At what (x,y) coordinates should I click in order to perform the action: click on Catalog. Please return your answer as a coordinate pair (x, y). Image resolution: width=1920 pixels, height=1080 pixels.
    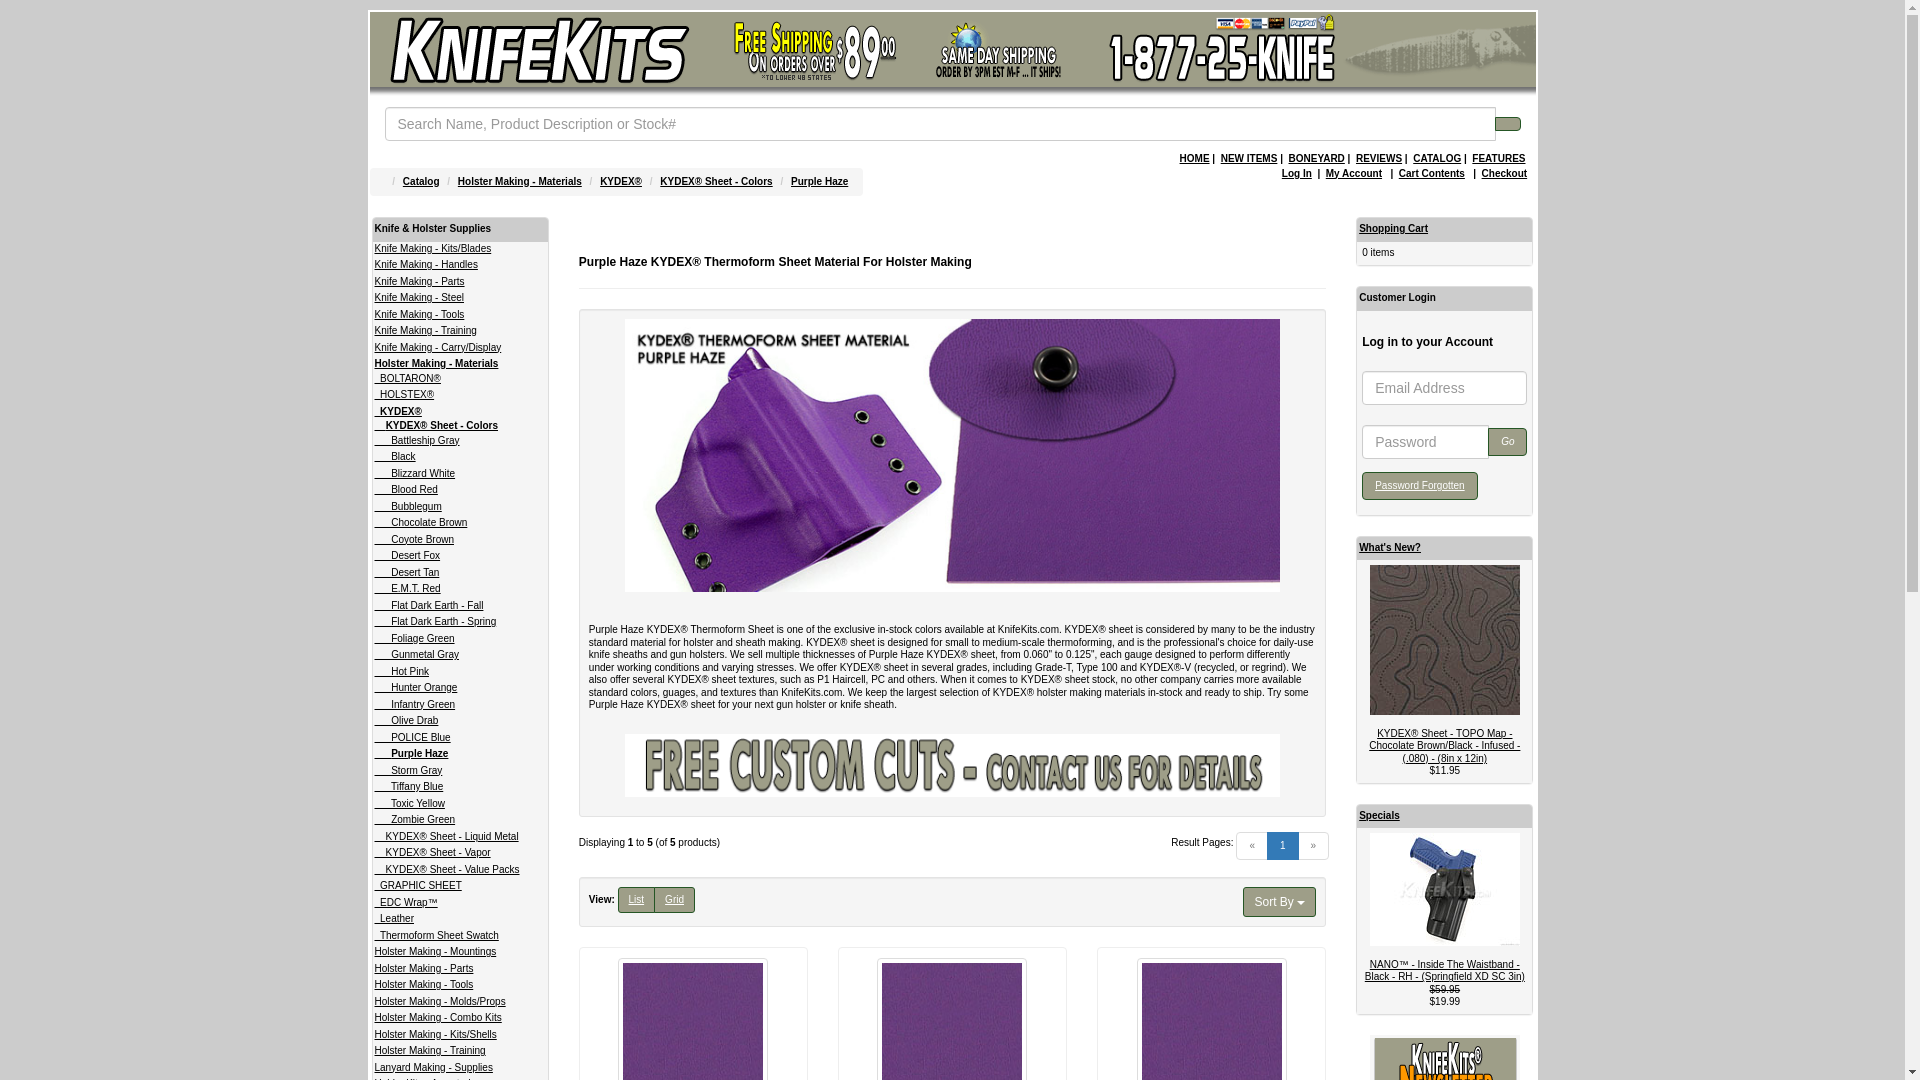
    Looking at the image, I should click on (421, 181).